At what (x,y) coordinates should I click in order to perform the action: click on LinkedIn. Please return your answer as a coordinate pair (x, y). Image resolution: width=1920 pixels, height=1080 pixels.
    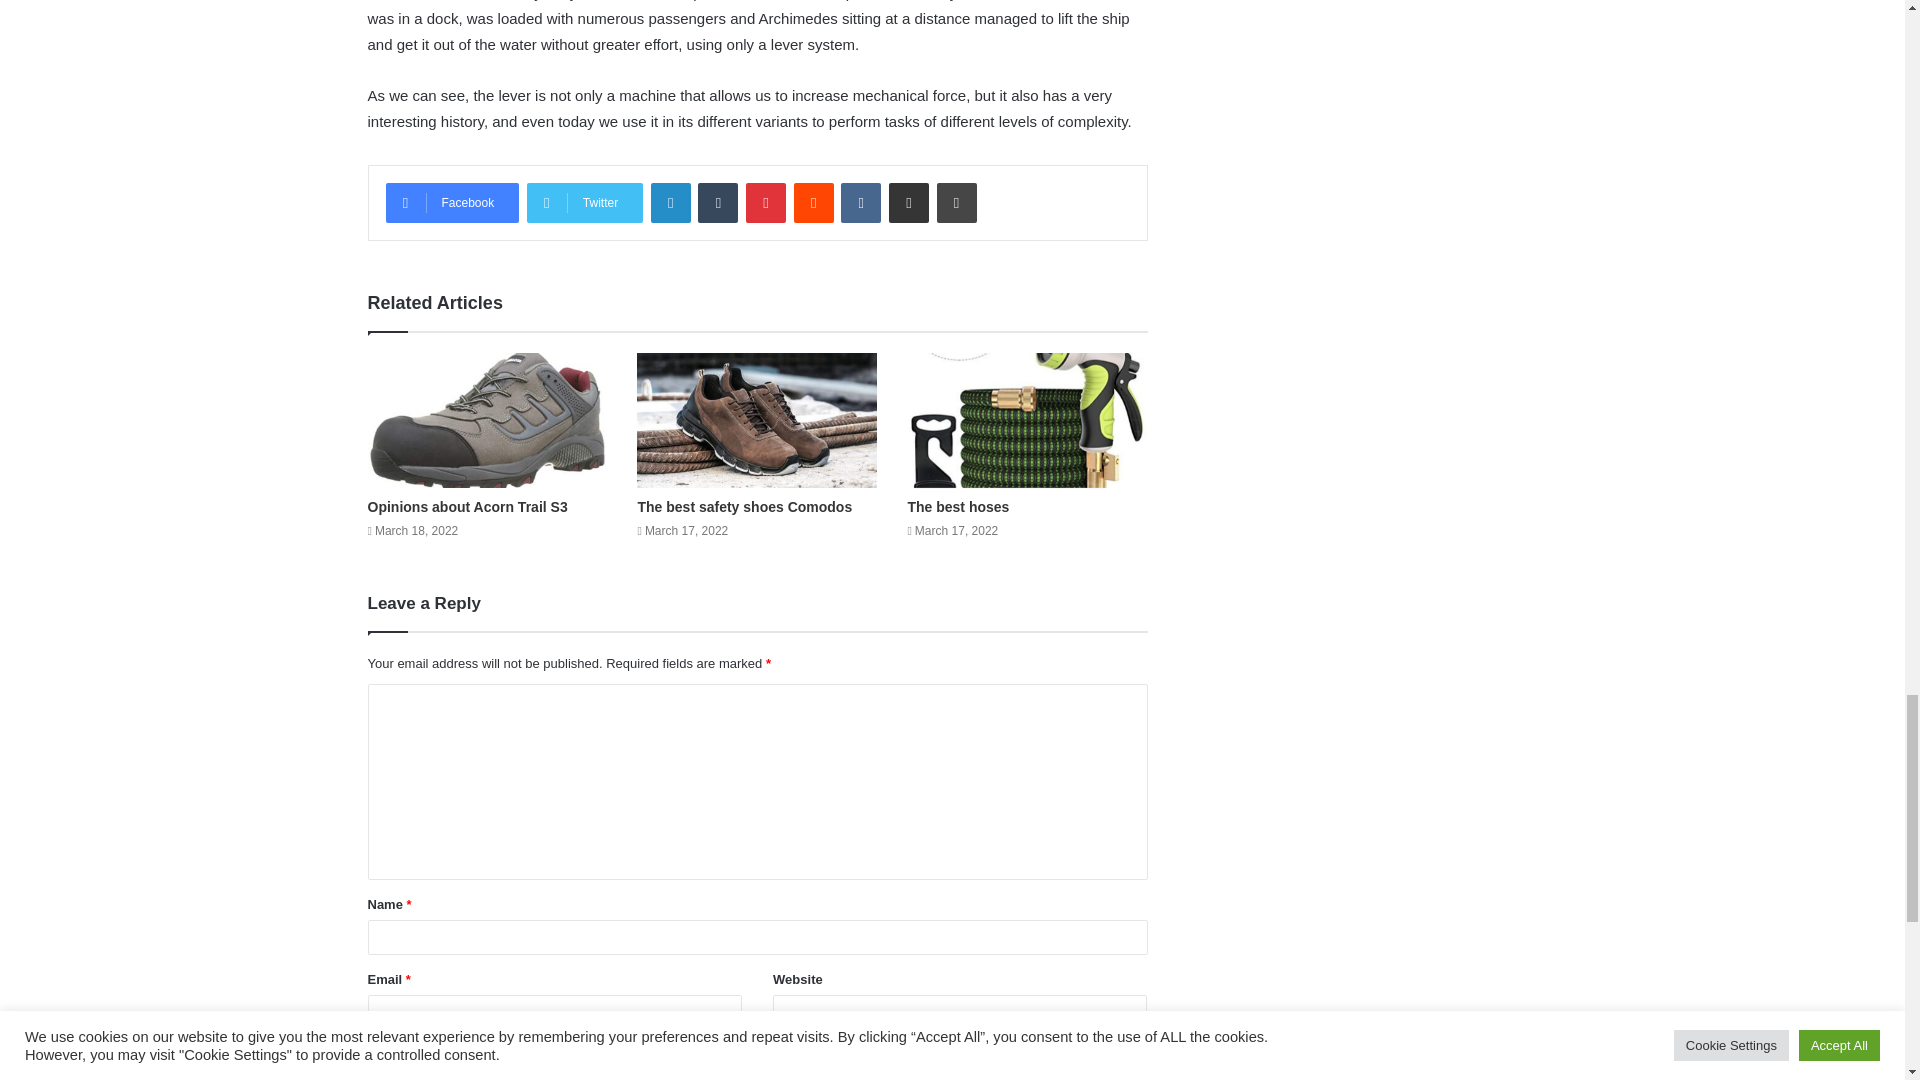
    Looking at the image, I should click on (670, 202).